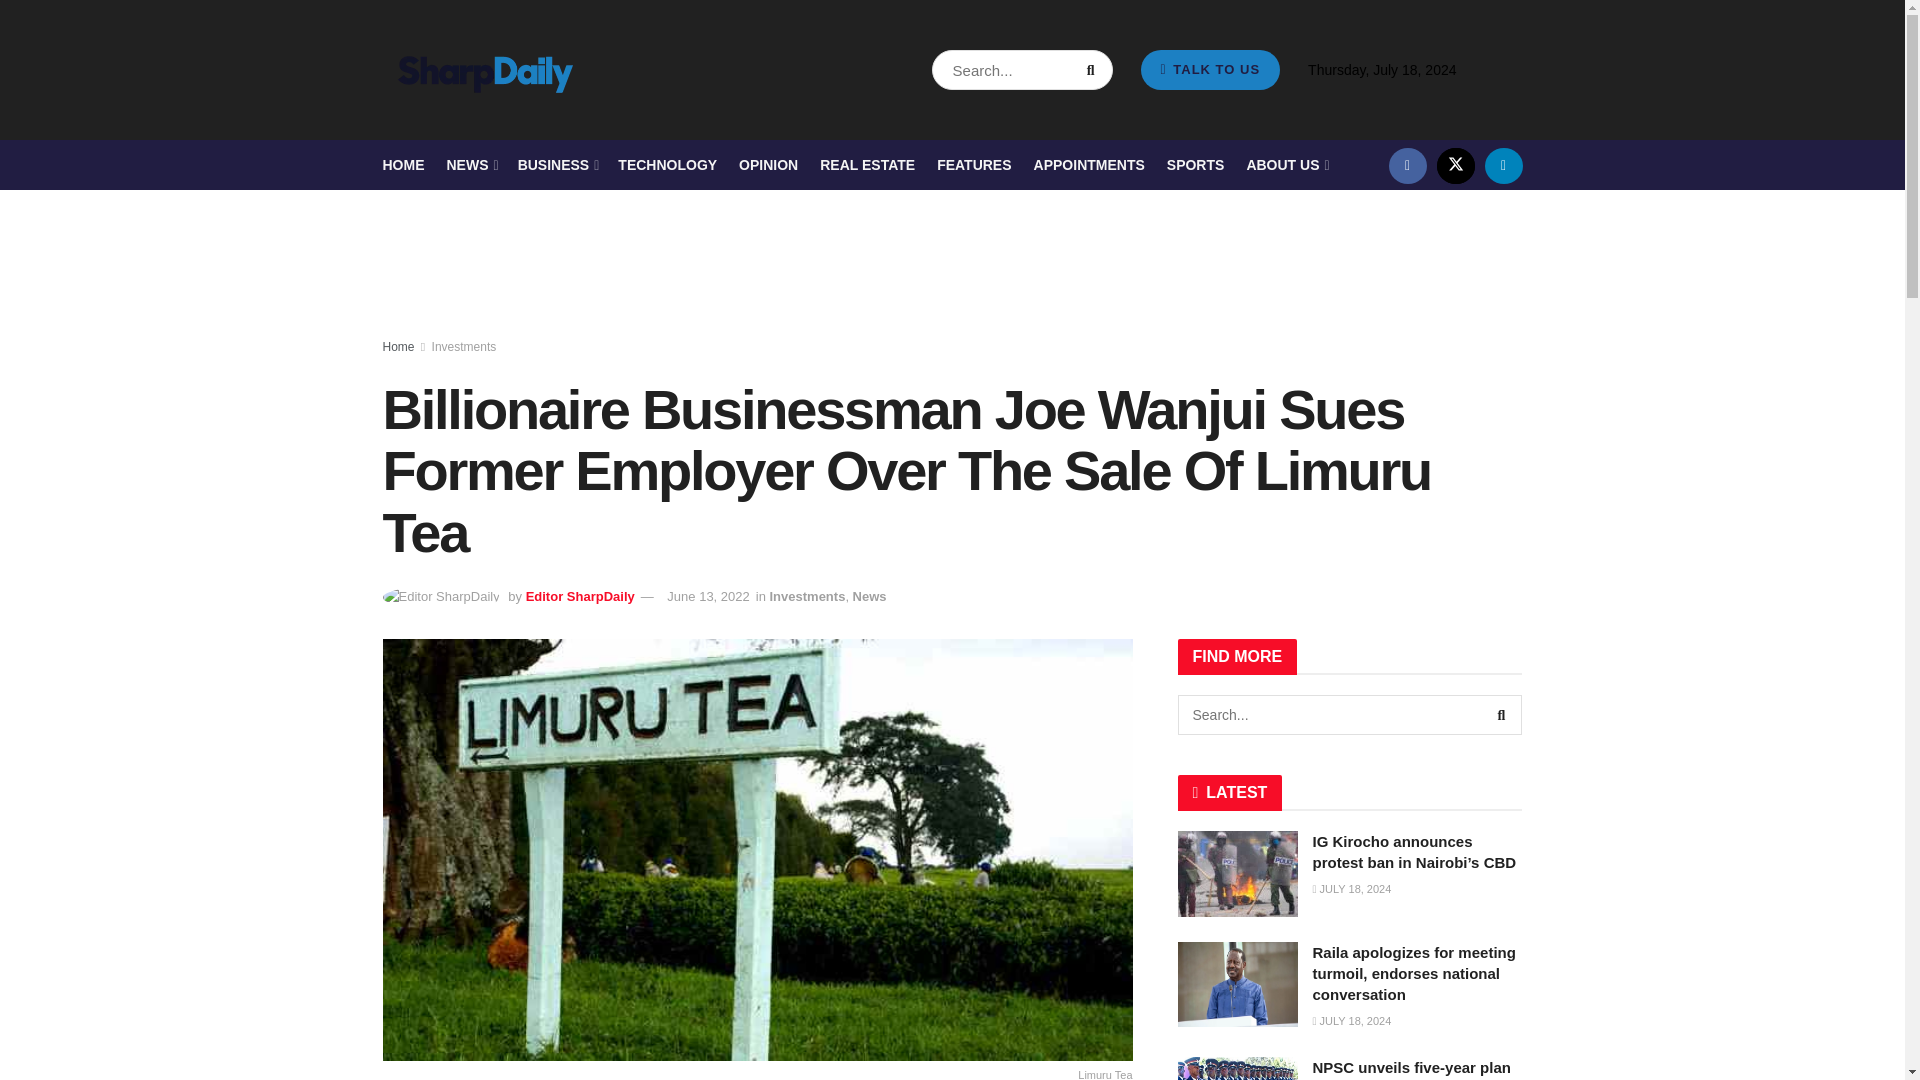 The image size is (1920, 1080). What do you see at coordinates (953, 264) in the screenshot?
I see `Advertisement` at bounding box center [953, 264].